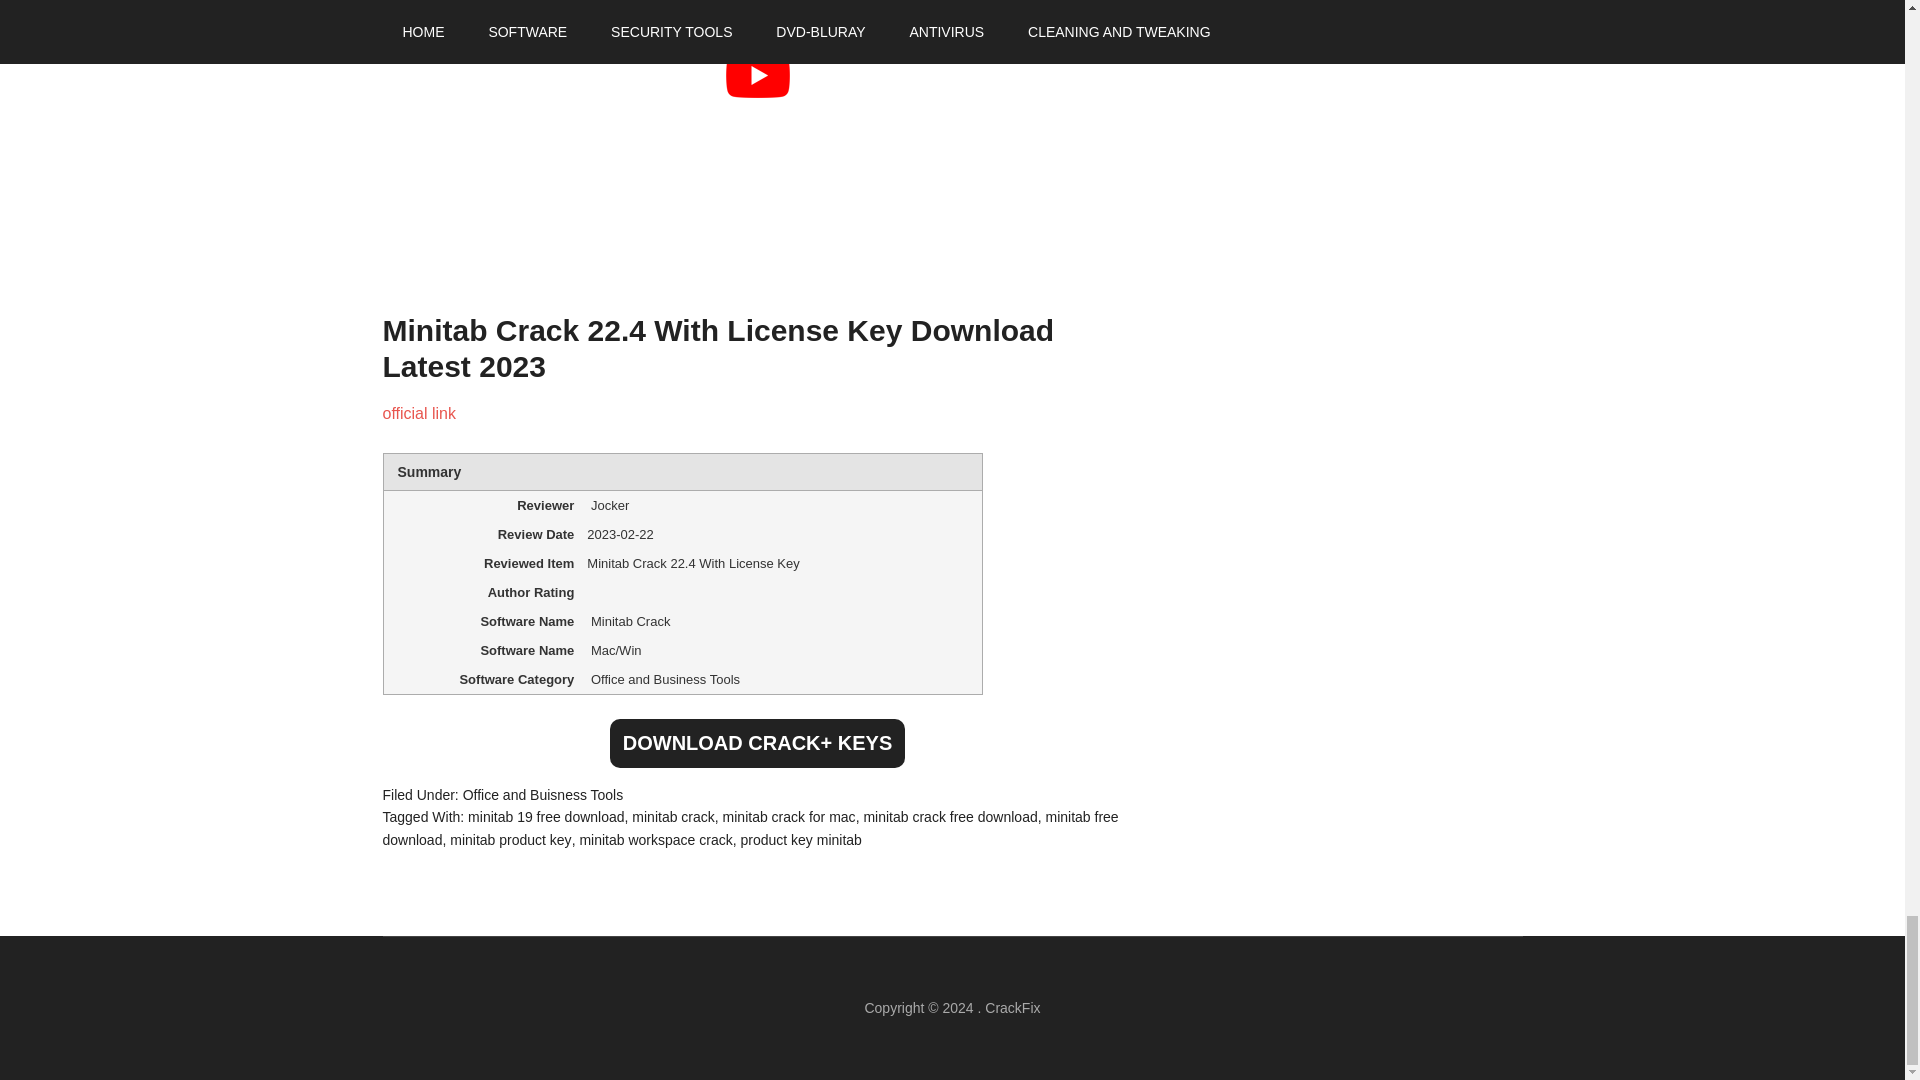 This screenshot has width=1920, height=1080. Describe the element at coordinates (949, 816) in the screenshot. I see `minitab crack free download` at that location.